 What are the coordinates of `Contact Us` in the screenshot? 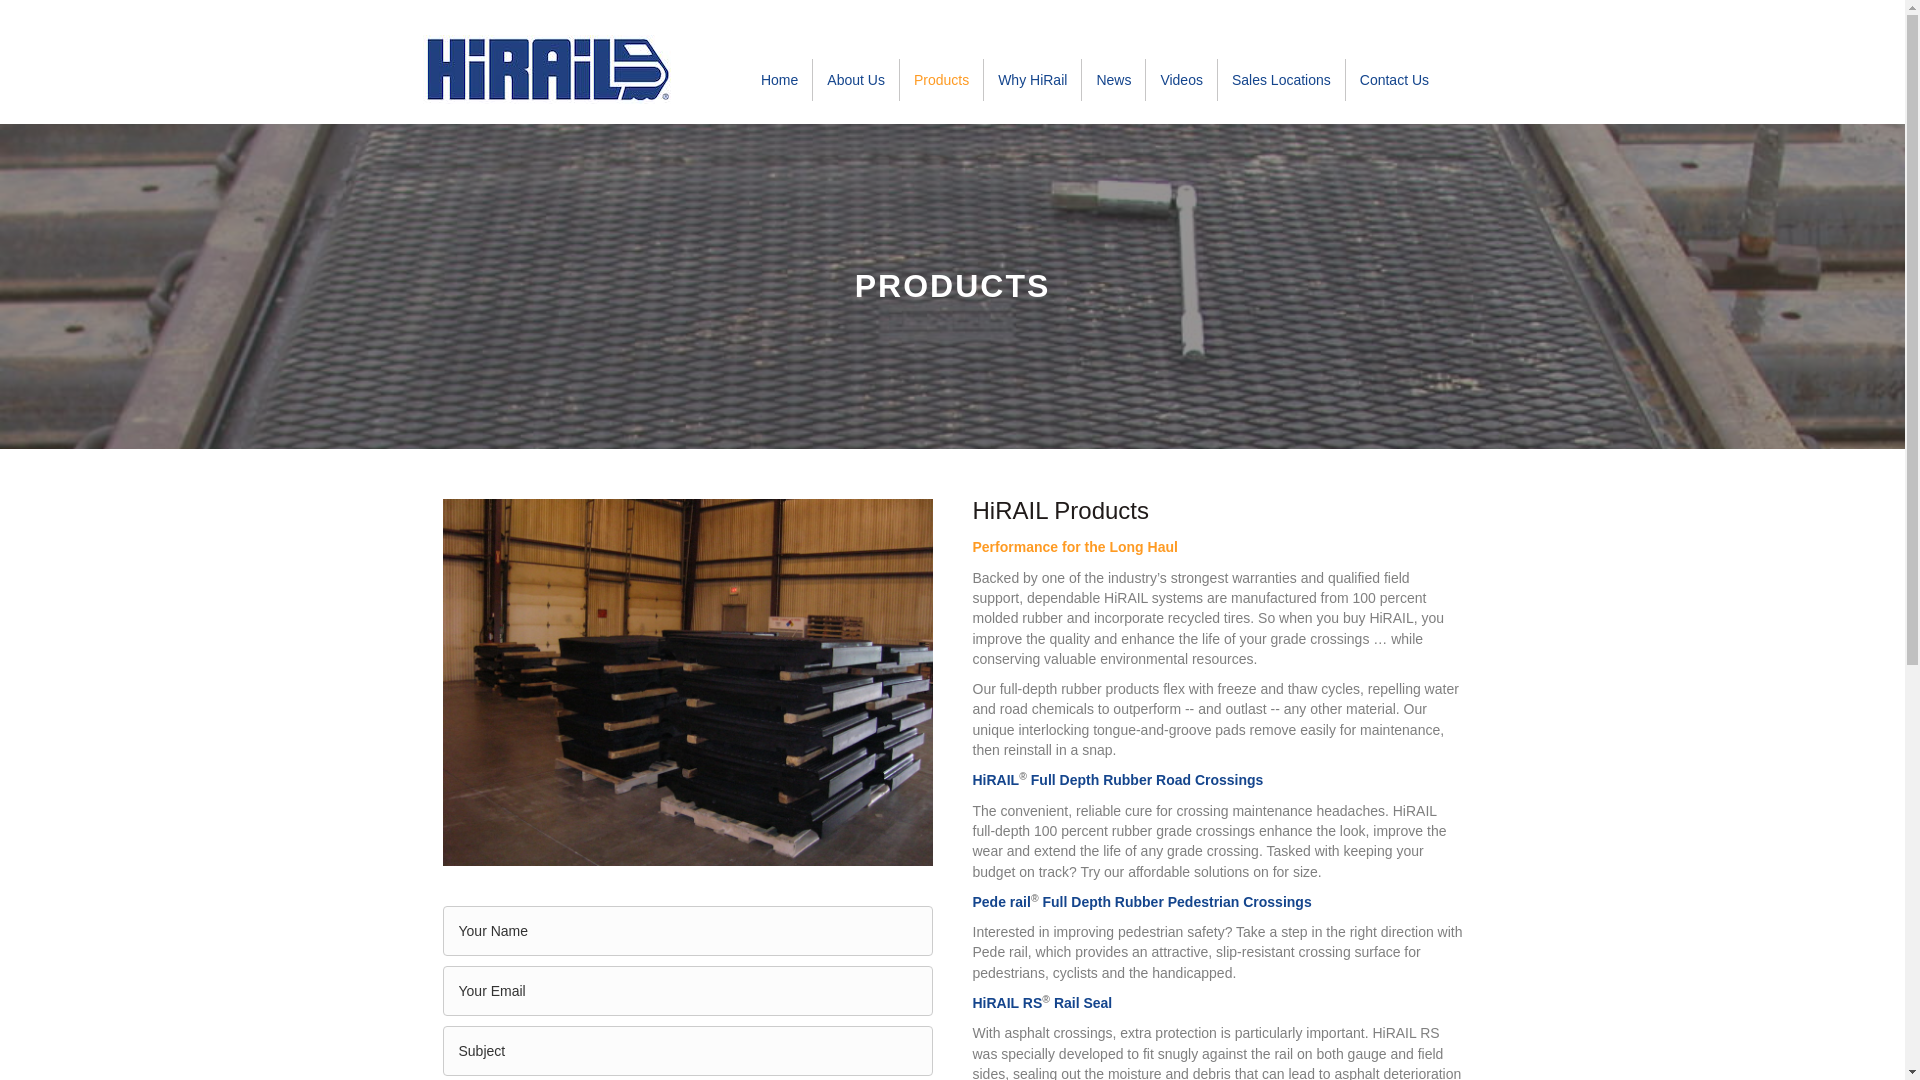 It's located at (1394, 79).